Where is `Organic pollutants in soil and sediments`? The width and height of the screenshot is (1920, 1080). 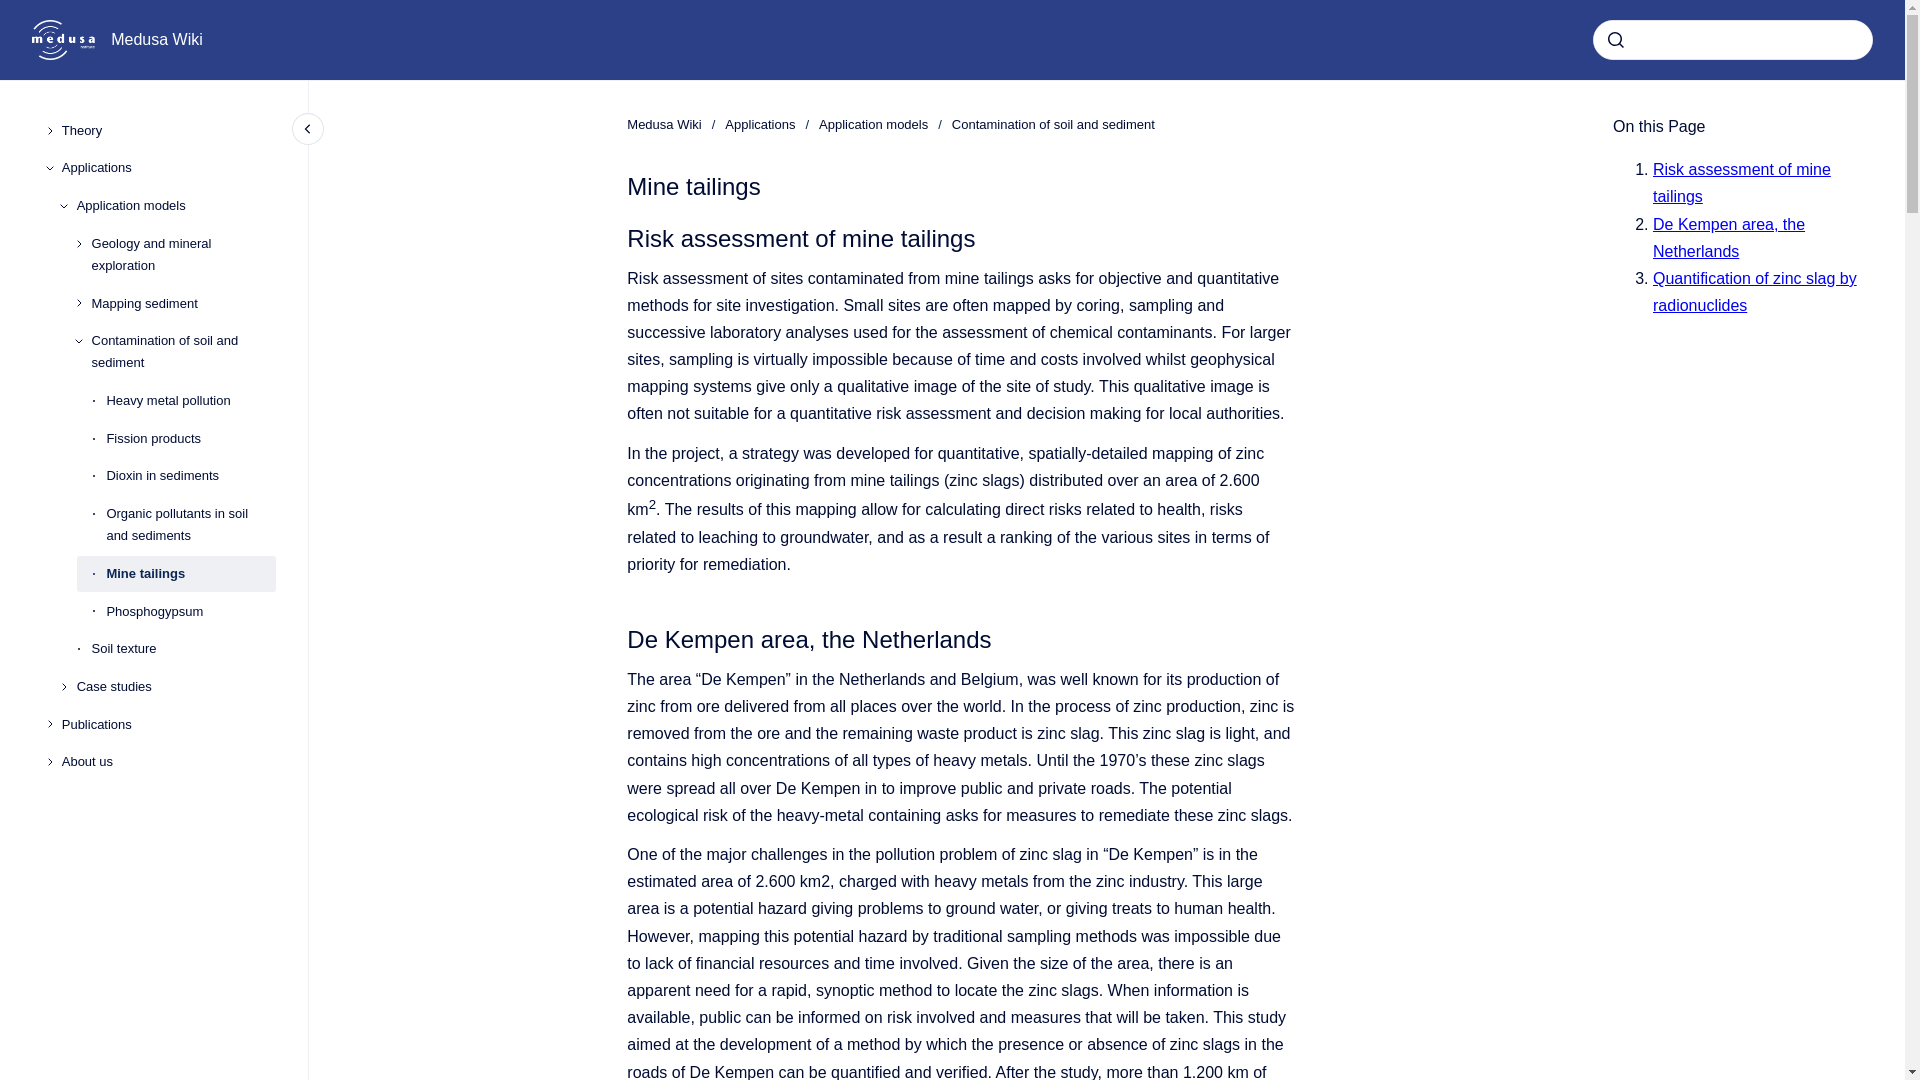
Organic pollutants in soil and sediments is located at coordinates (190, 524).